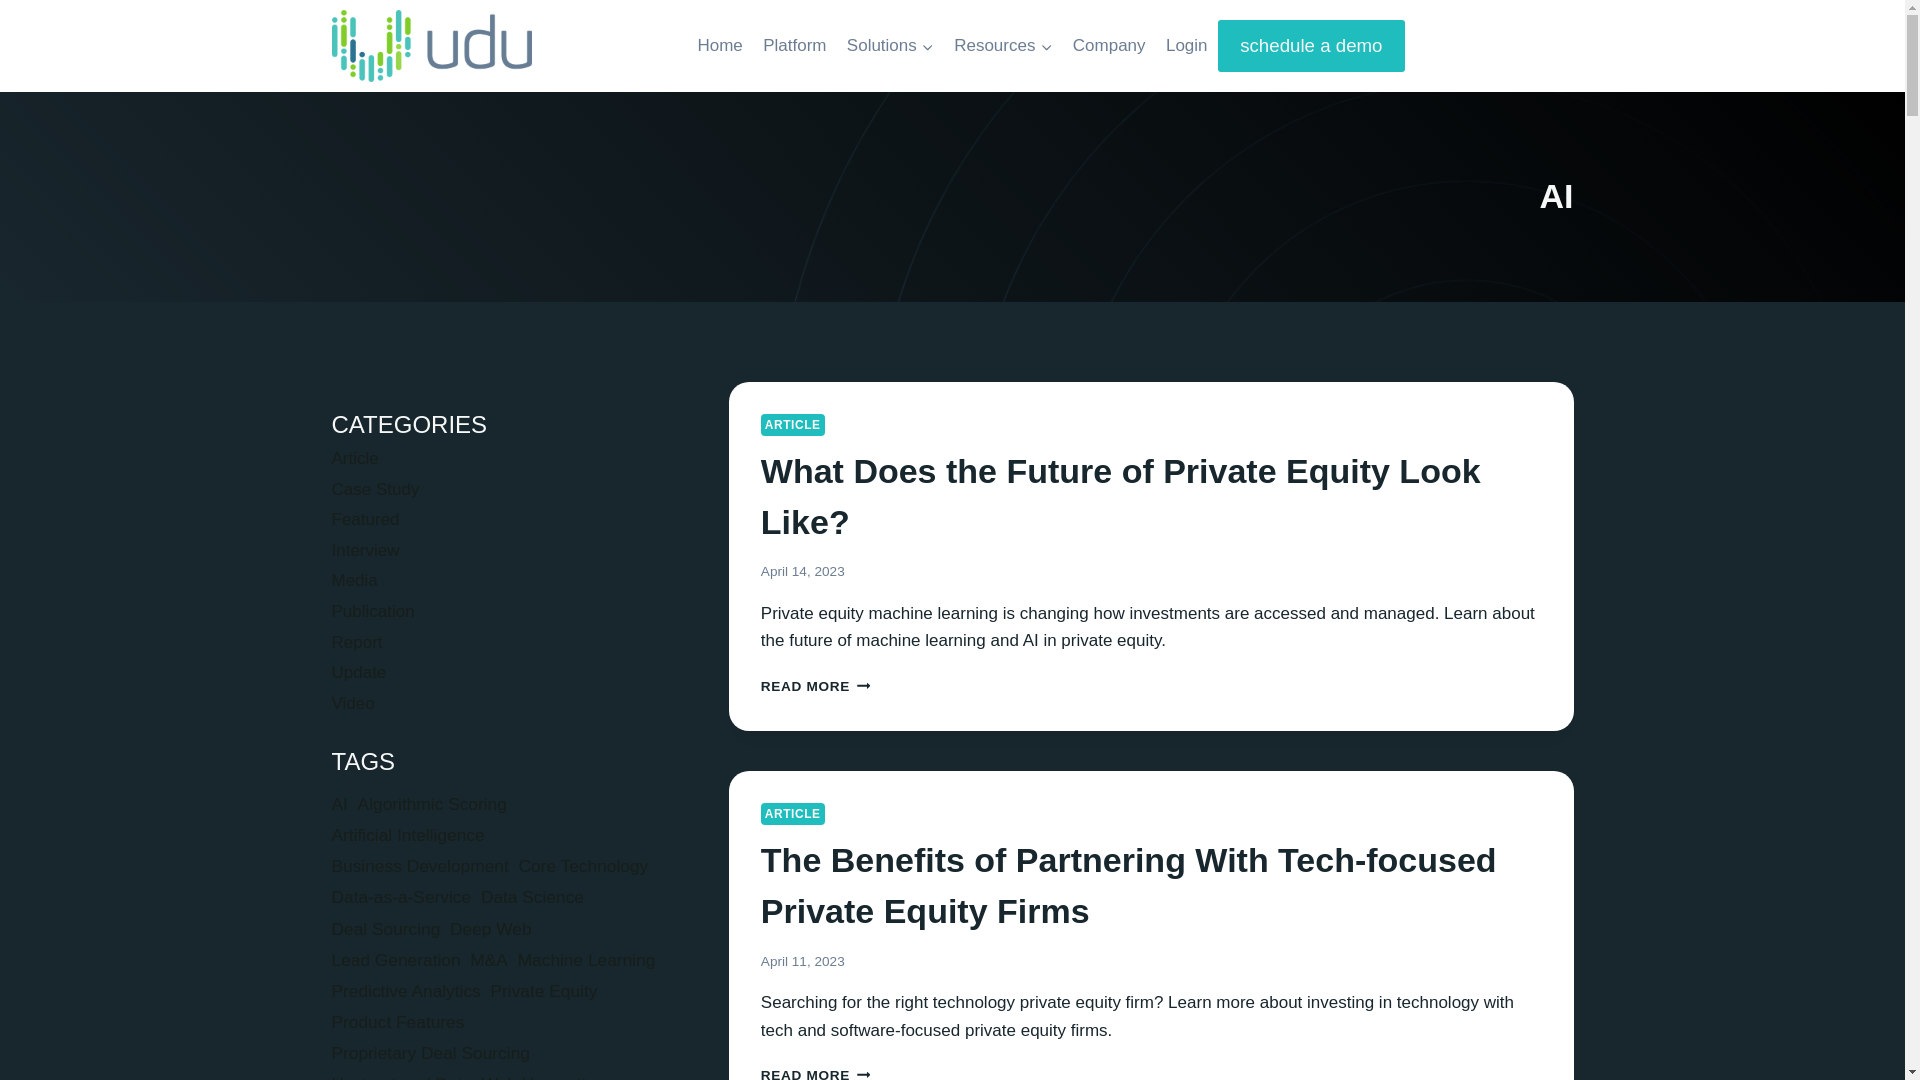 This screenshot has width=1920, height=1080. What do you see at coordinates (1120, 496) in the screenshot?
I see `Solutions` at bounding box center [1120, 496].